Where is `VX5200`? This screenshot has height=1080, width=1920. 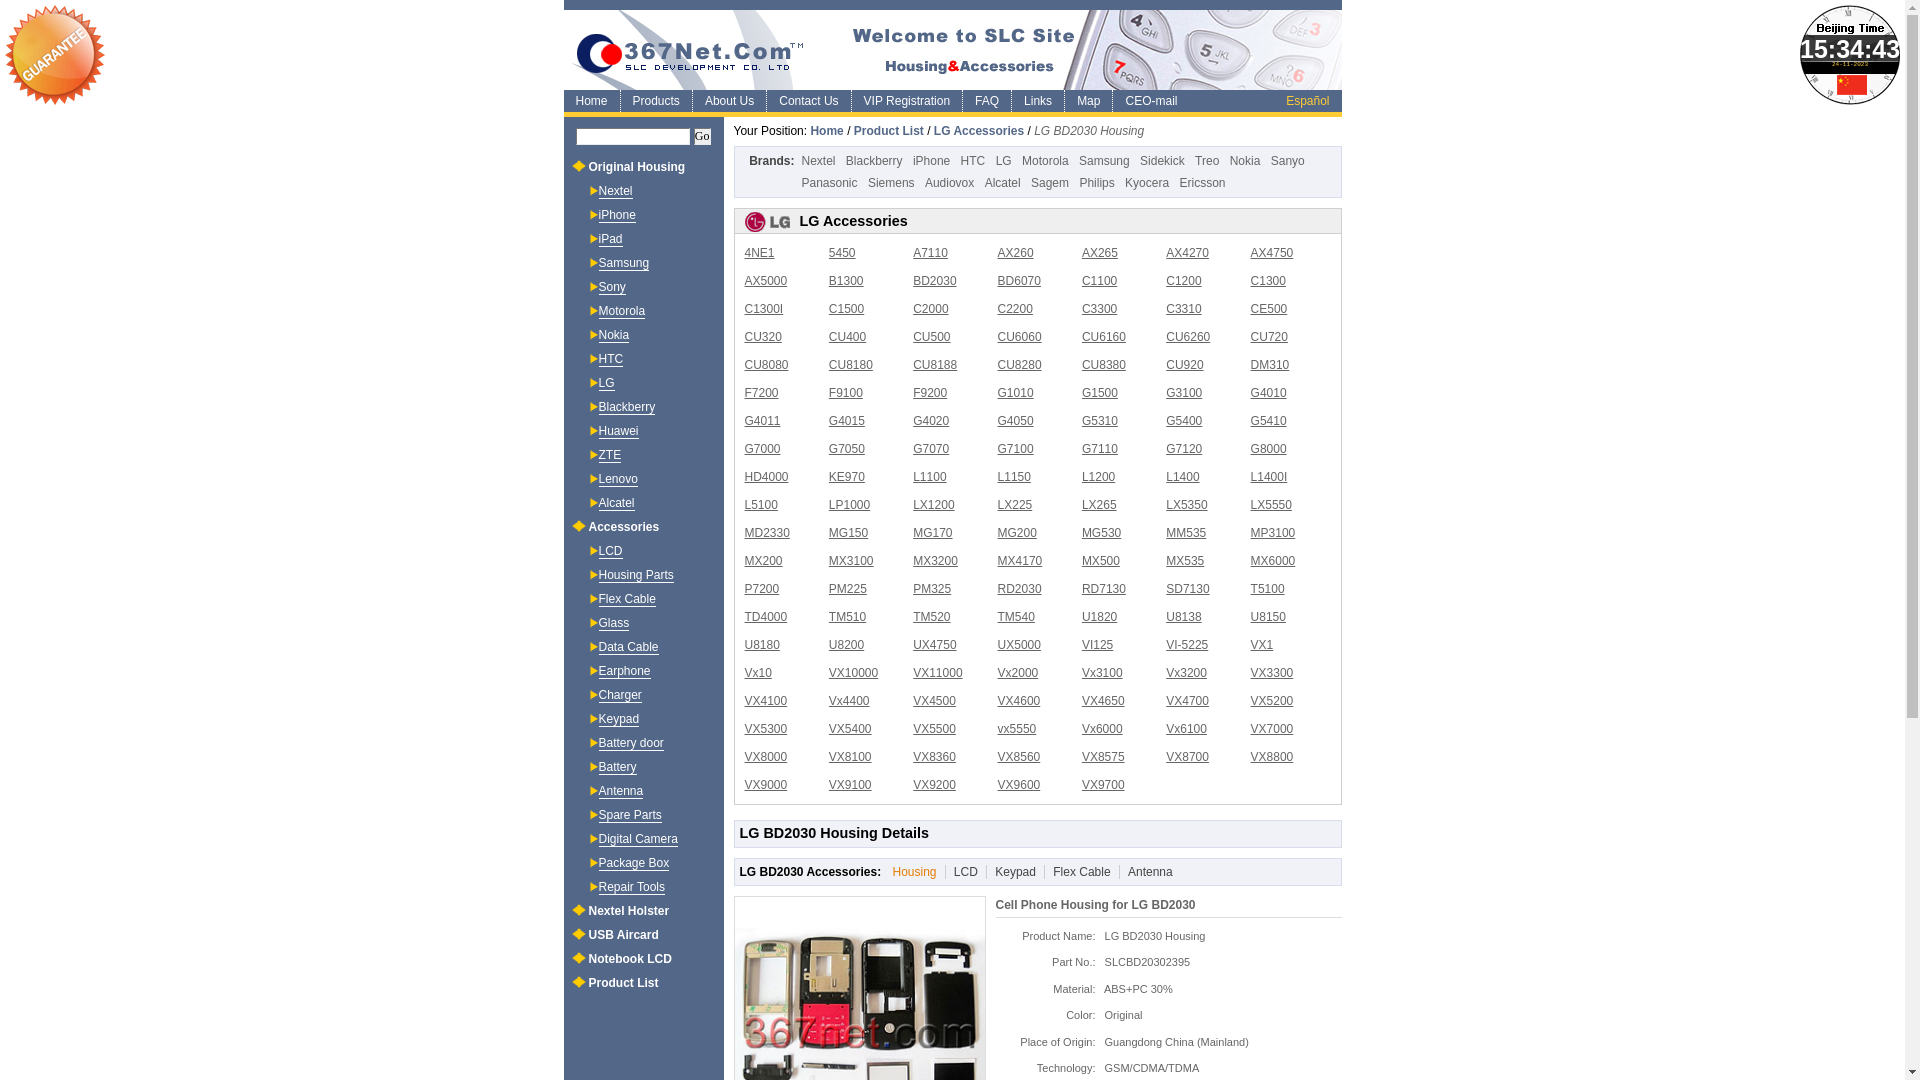 VX5200 is located at coordinates (1272, 701).